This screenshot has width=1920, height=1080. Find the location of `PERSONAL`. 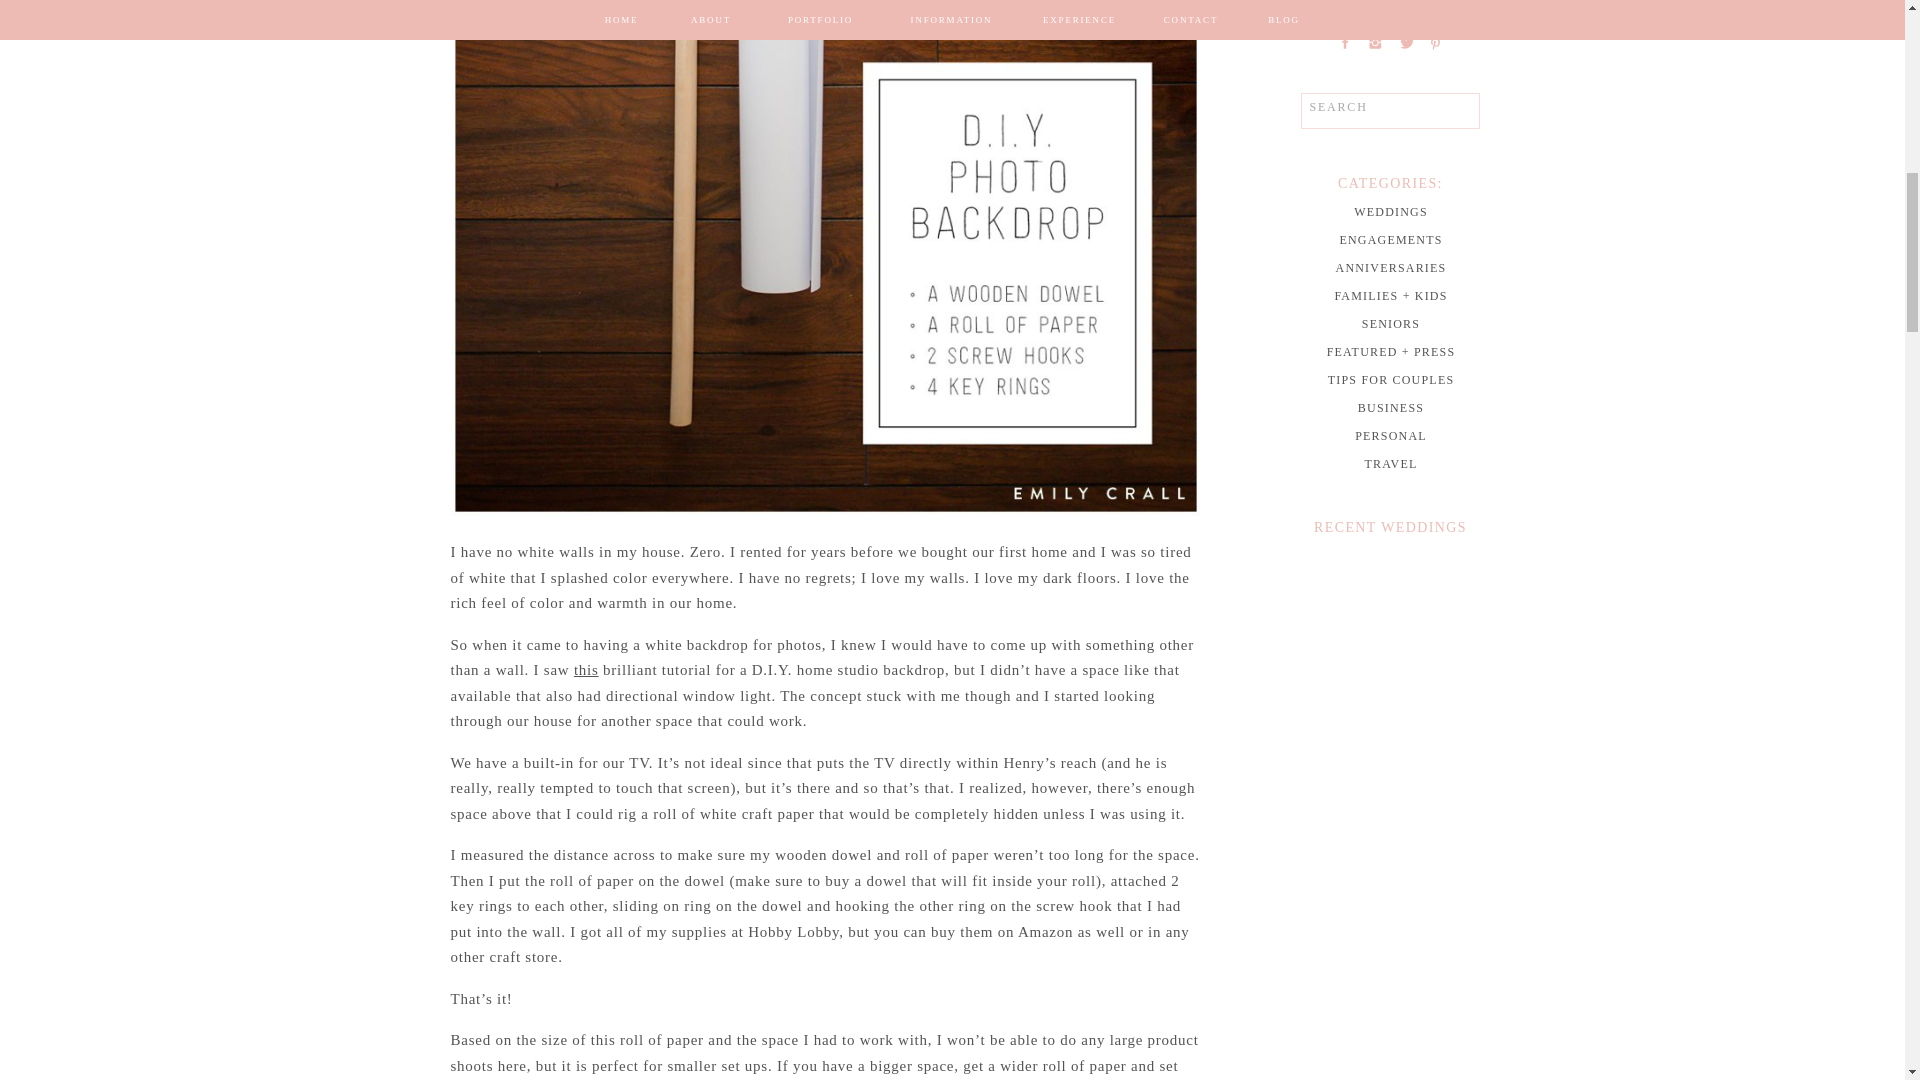

PERSONAL is located at coordinates (1392, 435).